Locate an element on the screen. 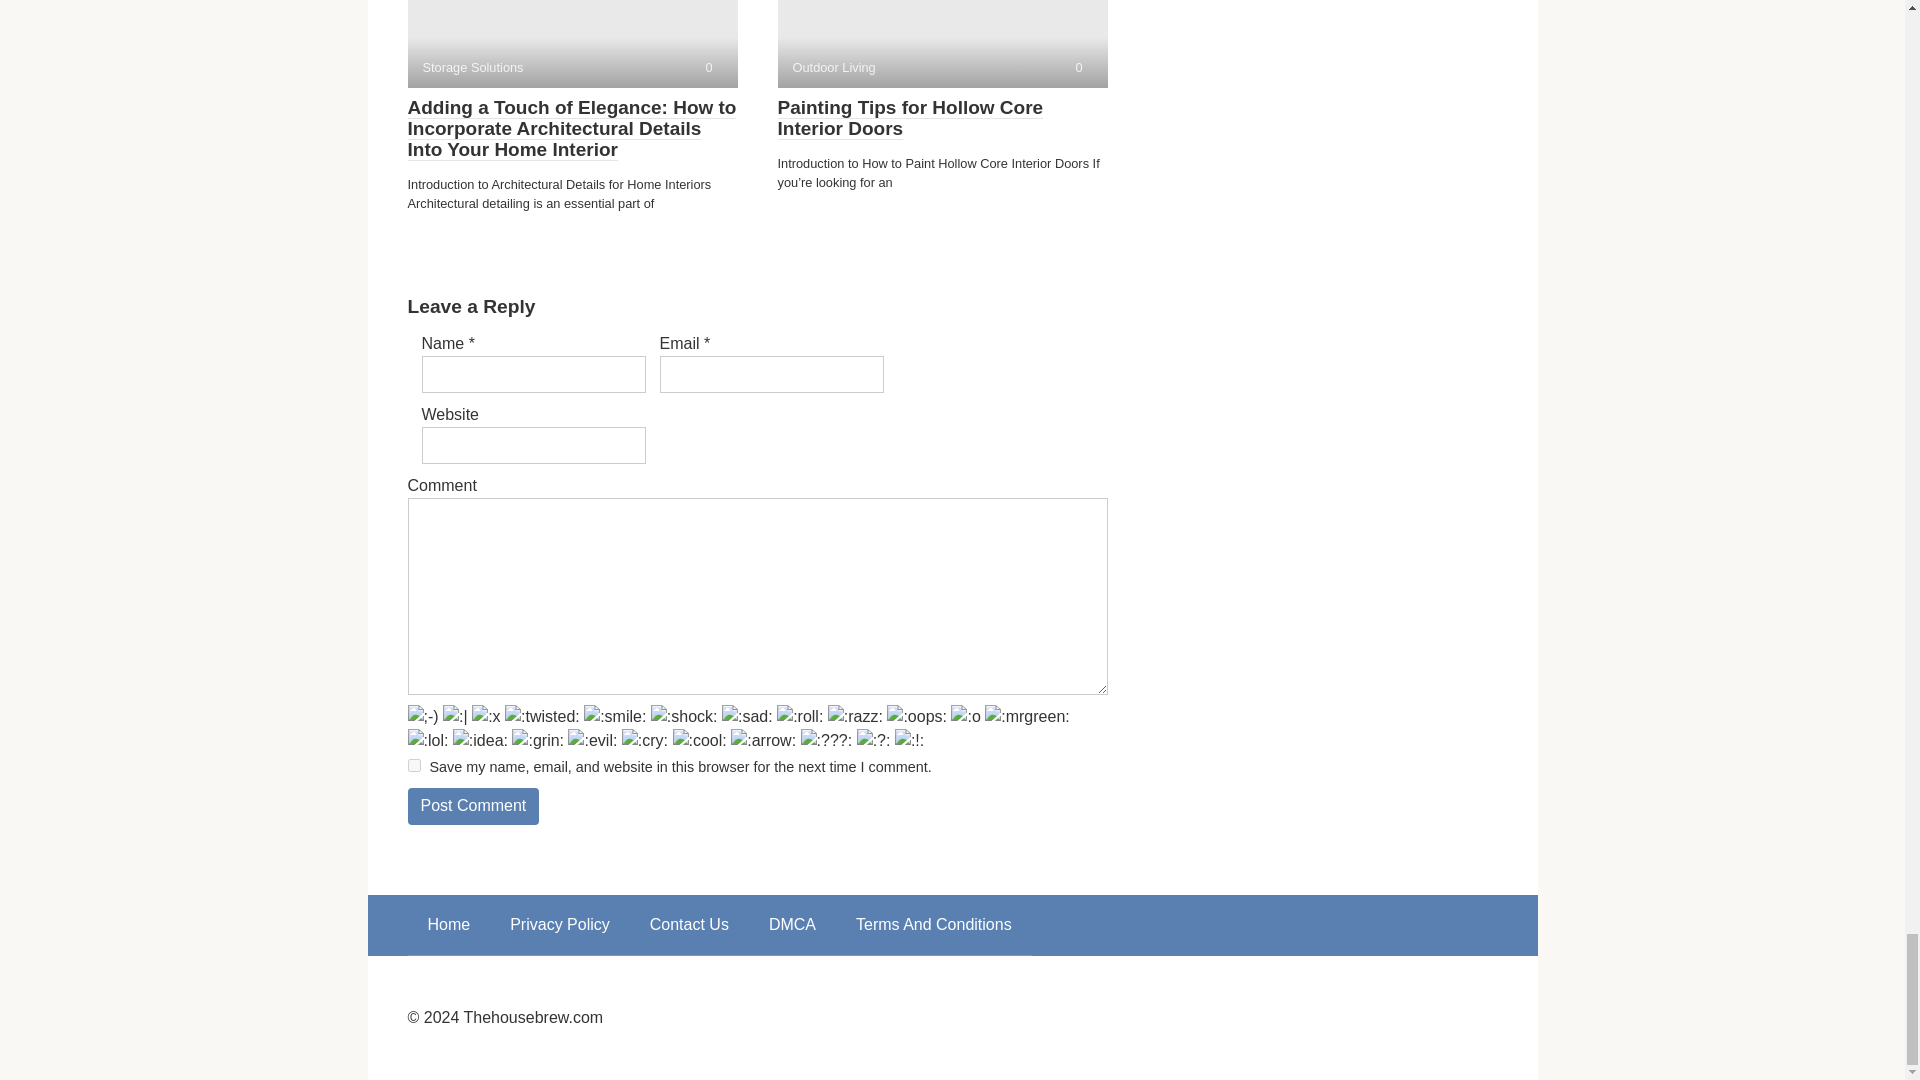  yes is located at coordinates (414, 766).